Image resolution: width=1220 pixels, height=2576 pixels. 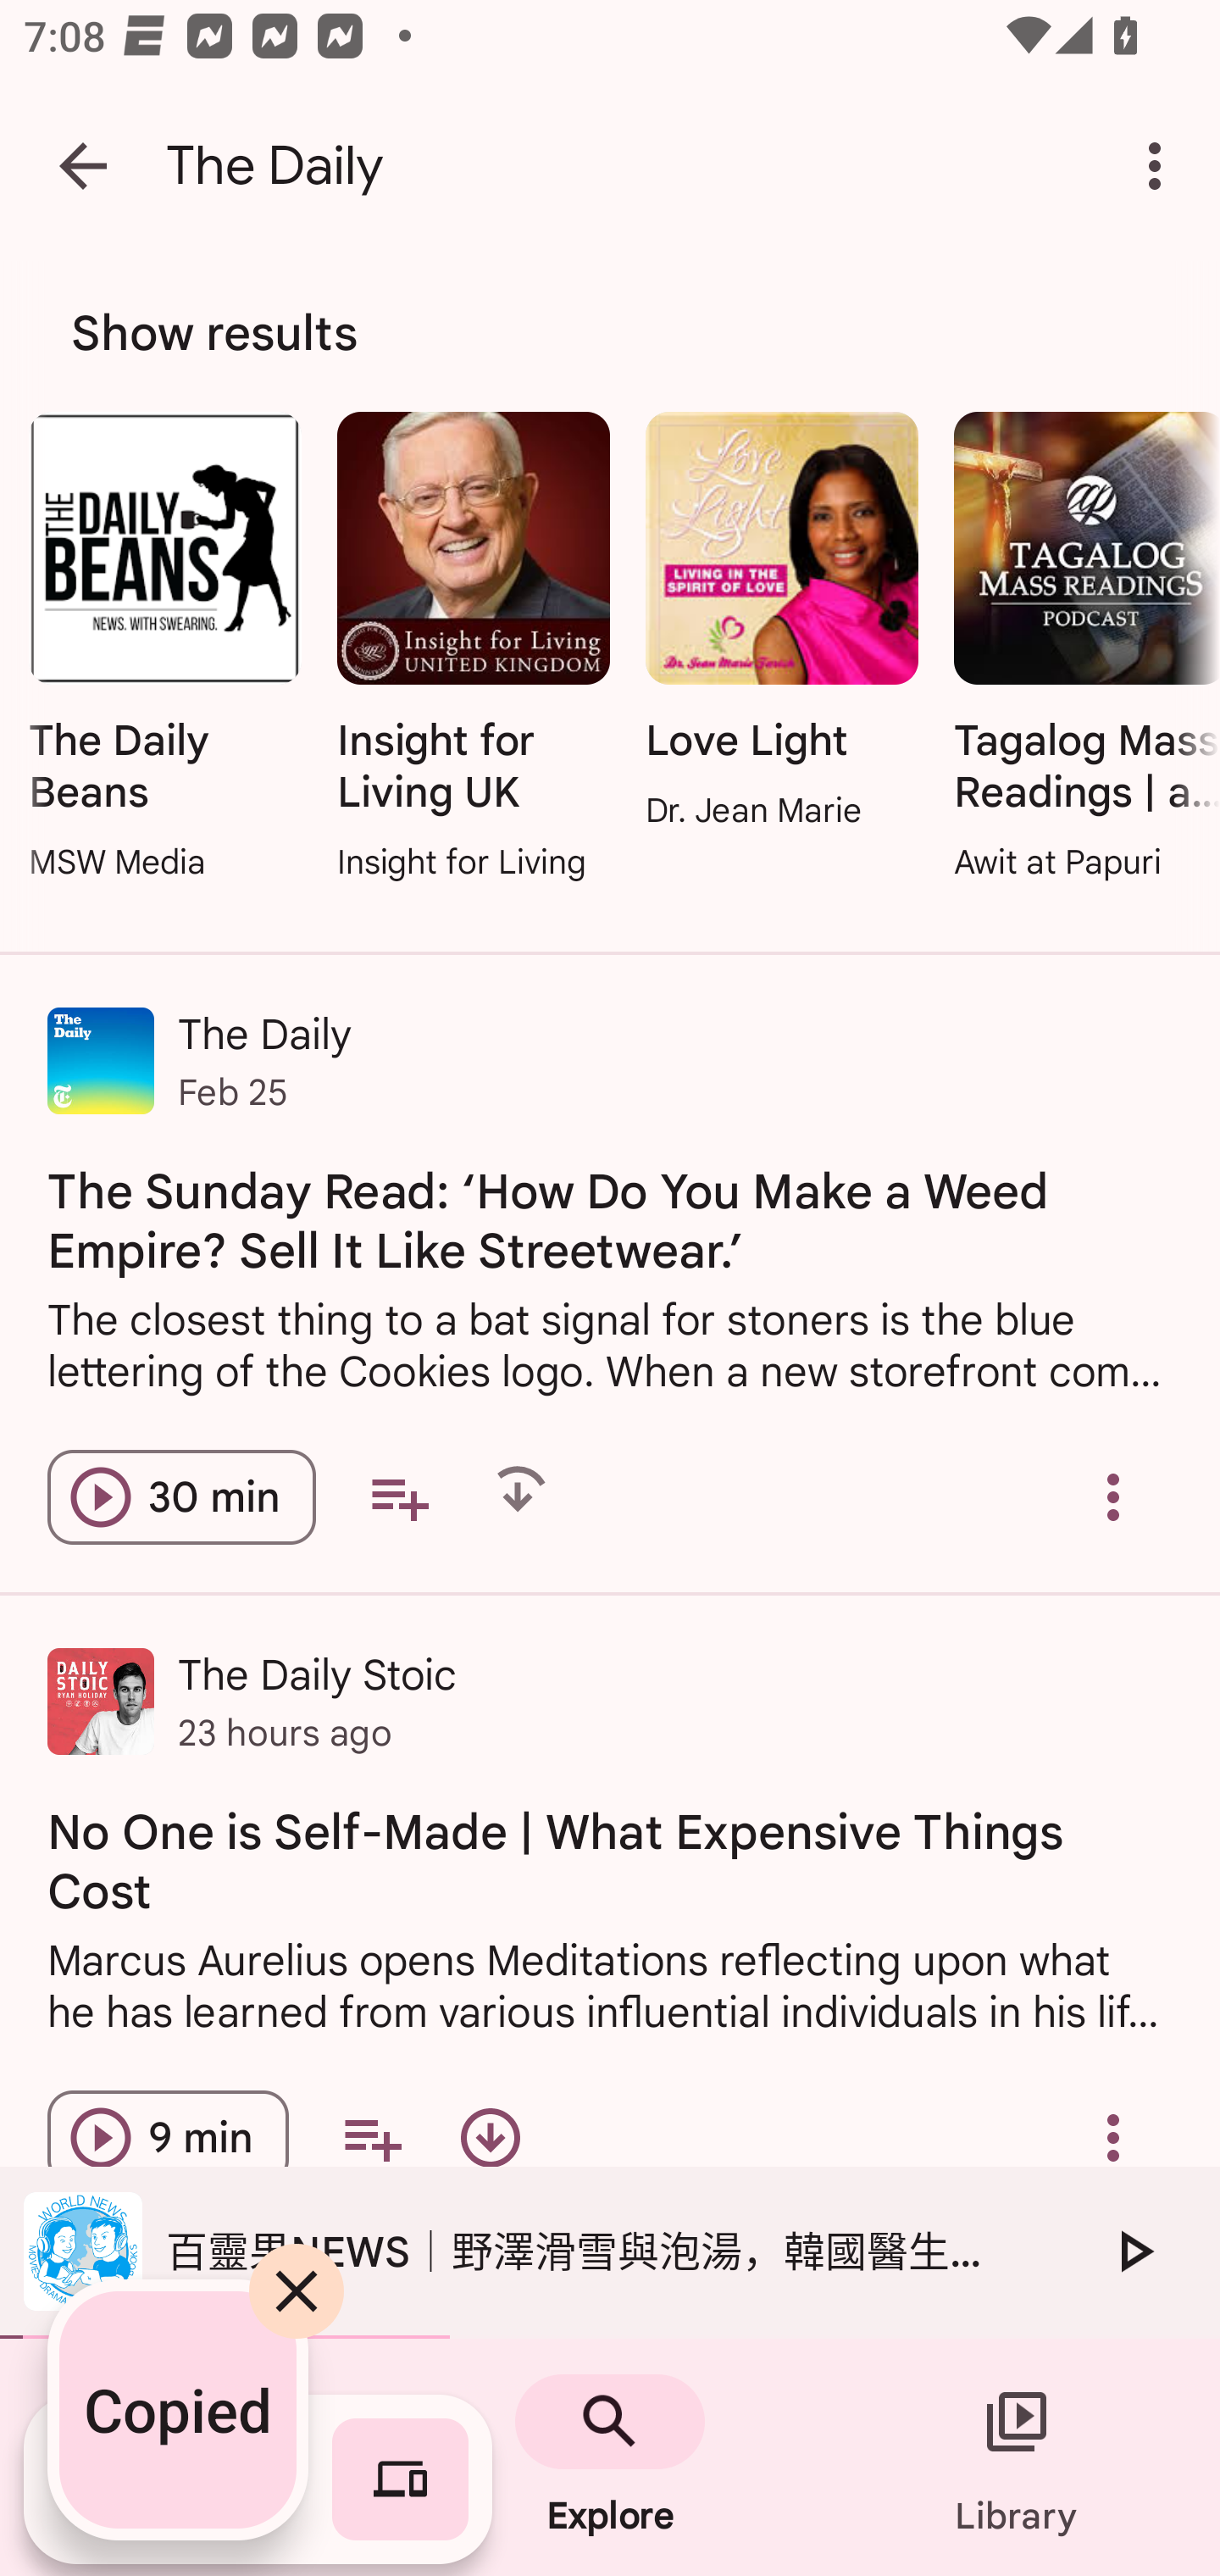 I want to click on More options, so click(x=1161, y=166).